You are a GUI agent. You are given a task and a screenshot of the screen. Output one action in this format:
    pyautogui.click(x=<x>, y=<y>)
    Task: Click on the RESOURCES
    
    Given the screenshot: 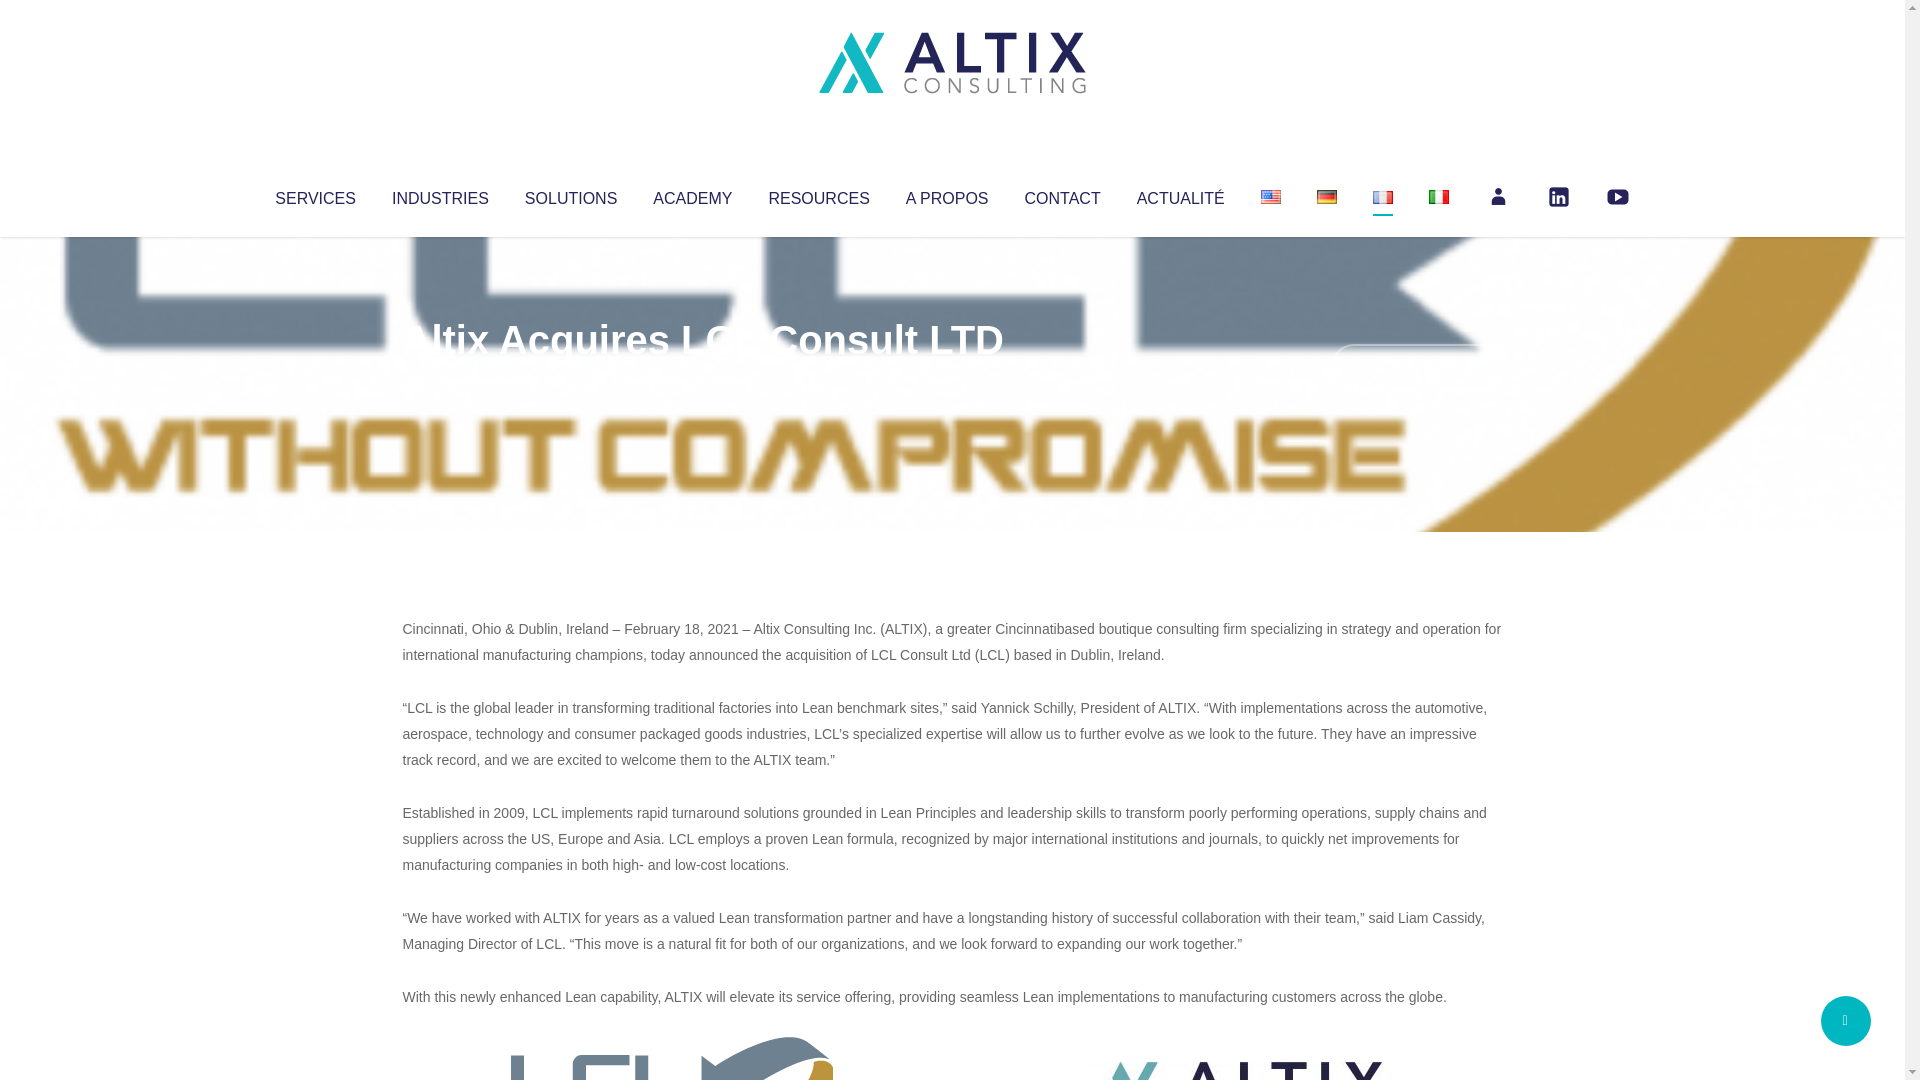 What is the action you would take?
    pyautogui.click(x=818, y=194)
    